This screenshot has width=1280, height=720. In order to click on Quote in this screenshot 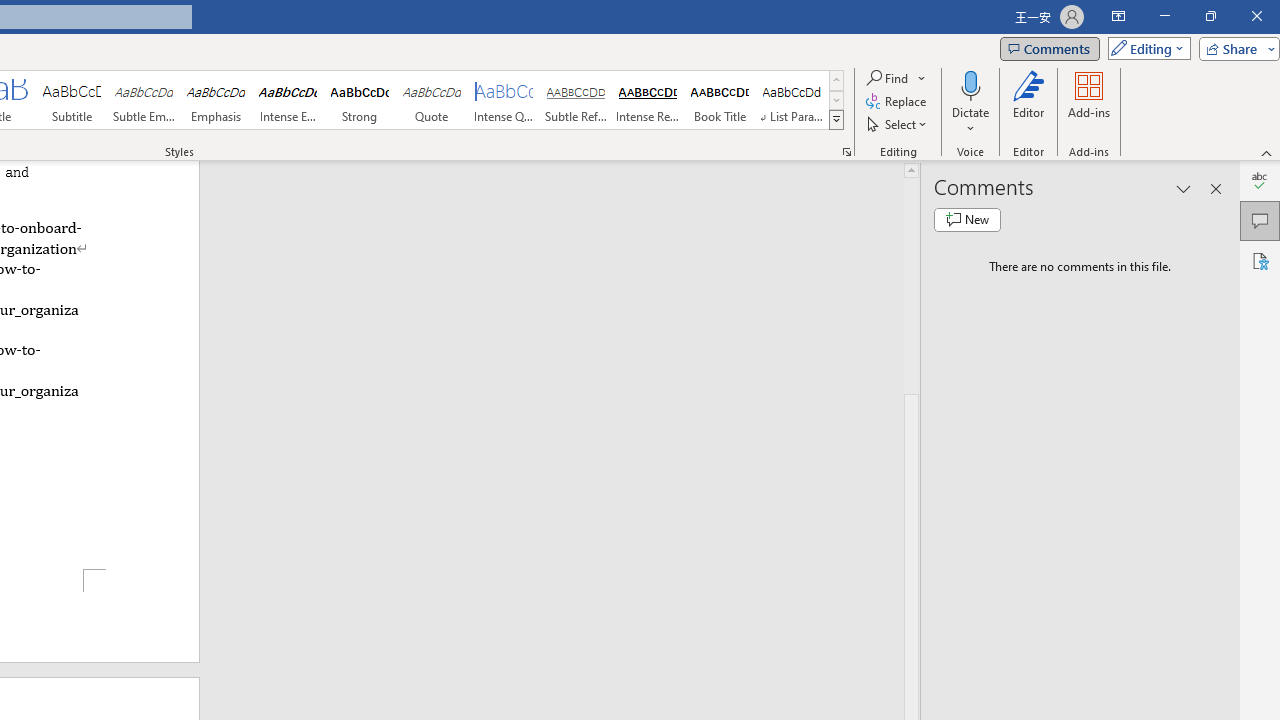, I will do `click(432, 100)`.